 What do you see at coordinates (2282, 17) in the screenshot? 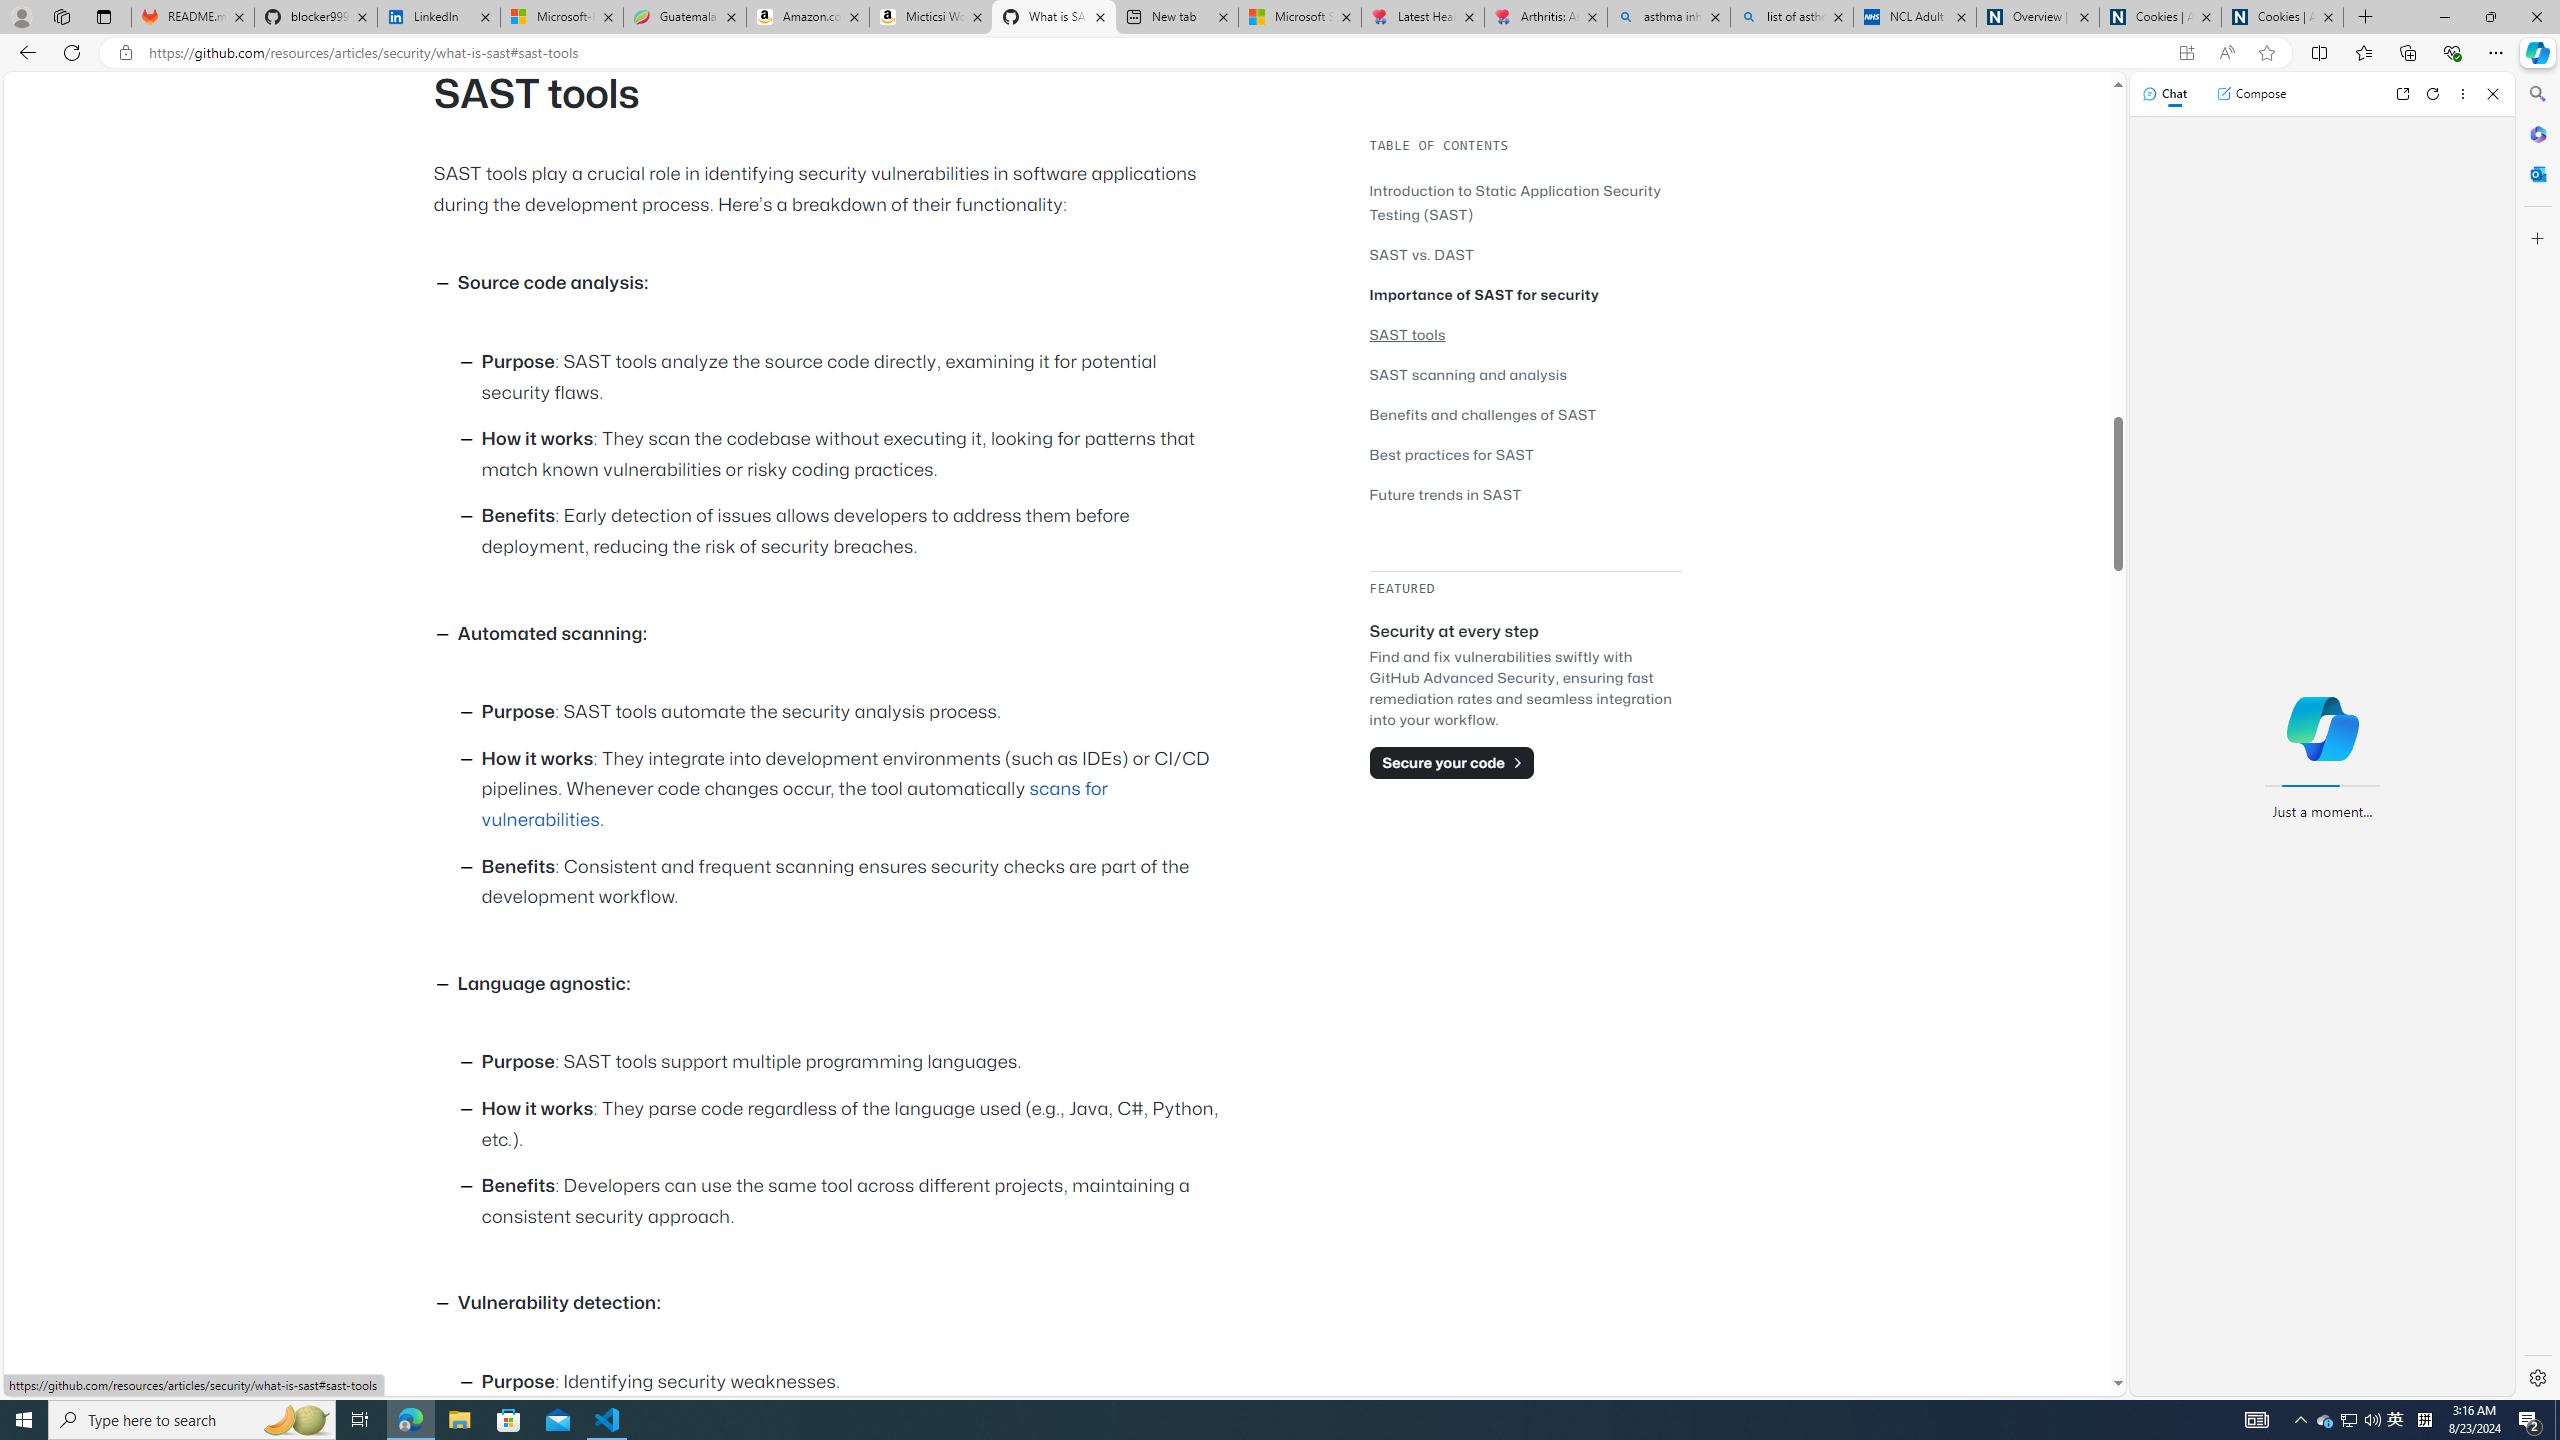
I see `Cookies | About | NICE` at bounding box center [2282, 17].